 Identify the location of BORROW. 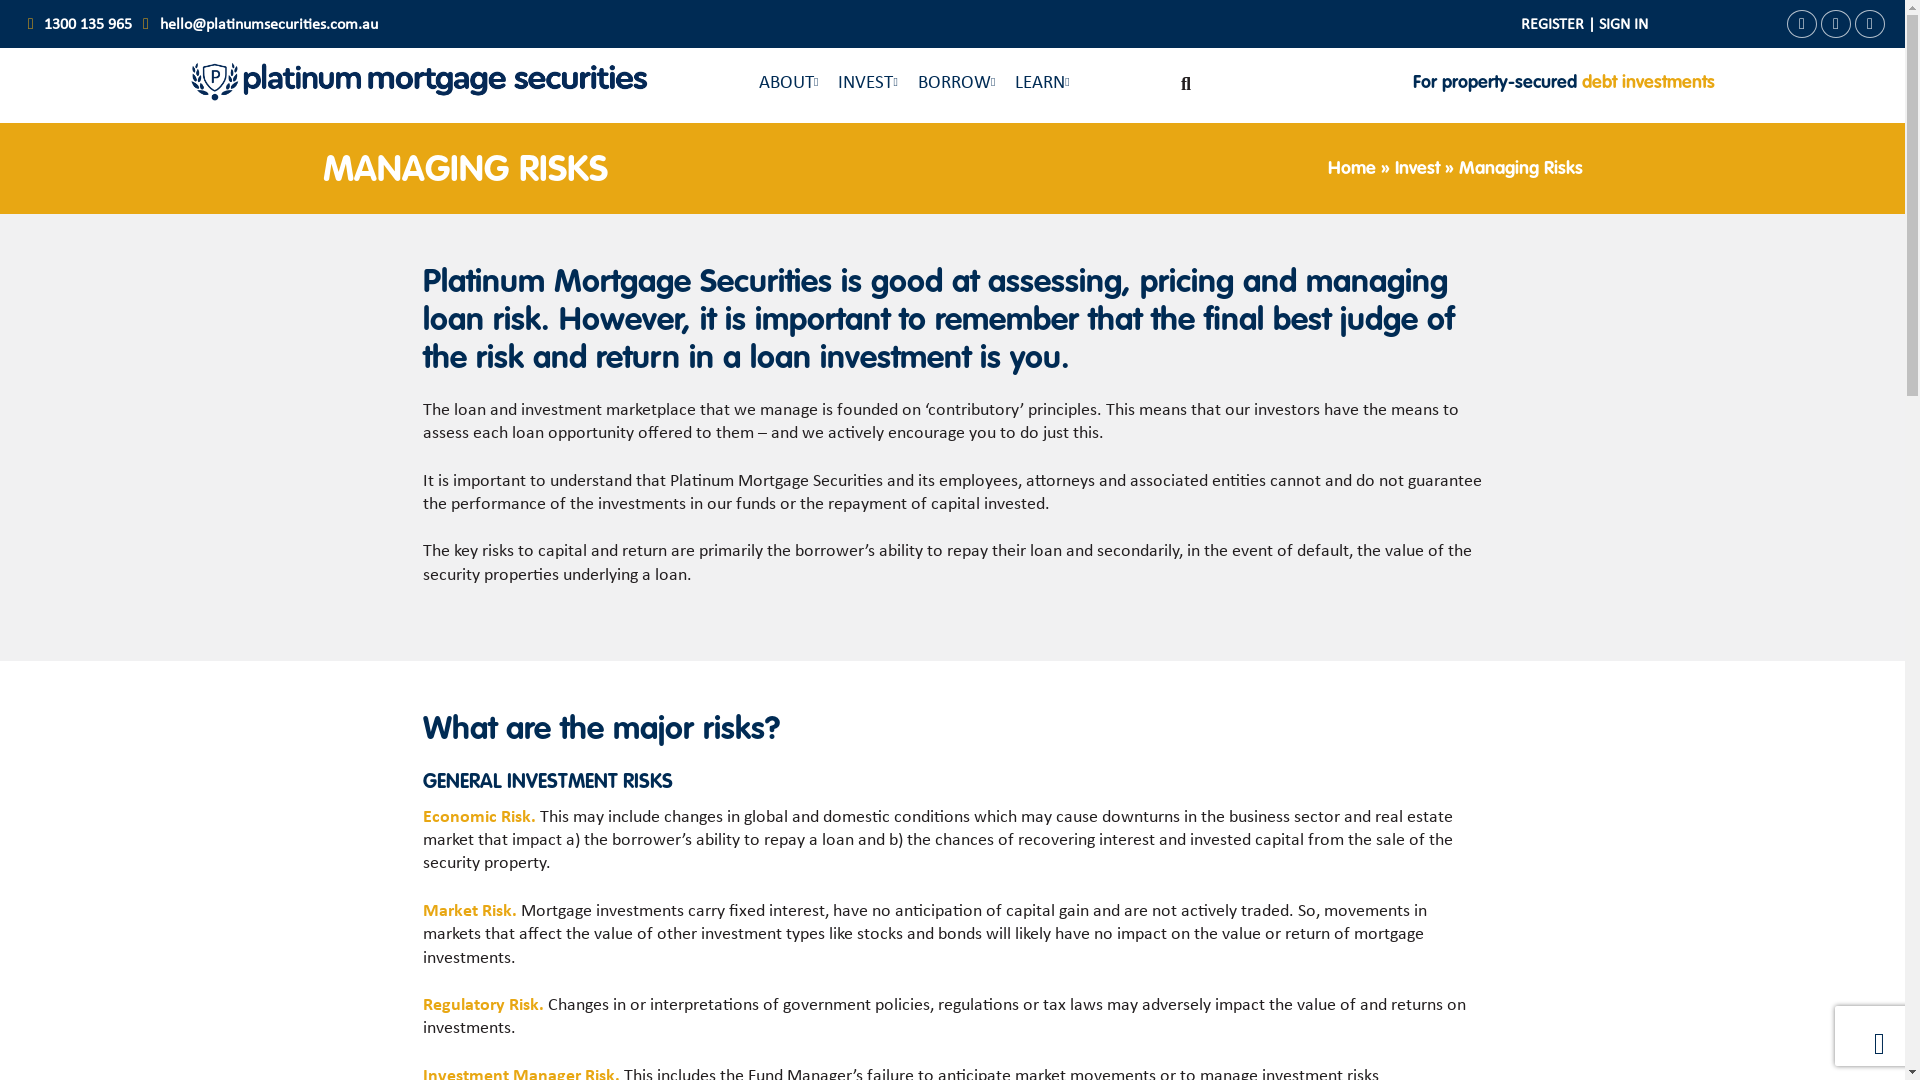
(954, 84).